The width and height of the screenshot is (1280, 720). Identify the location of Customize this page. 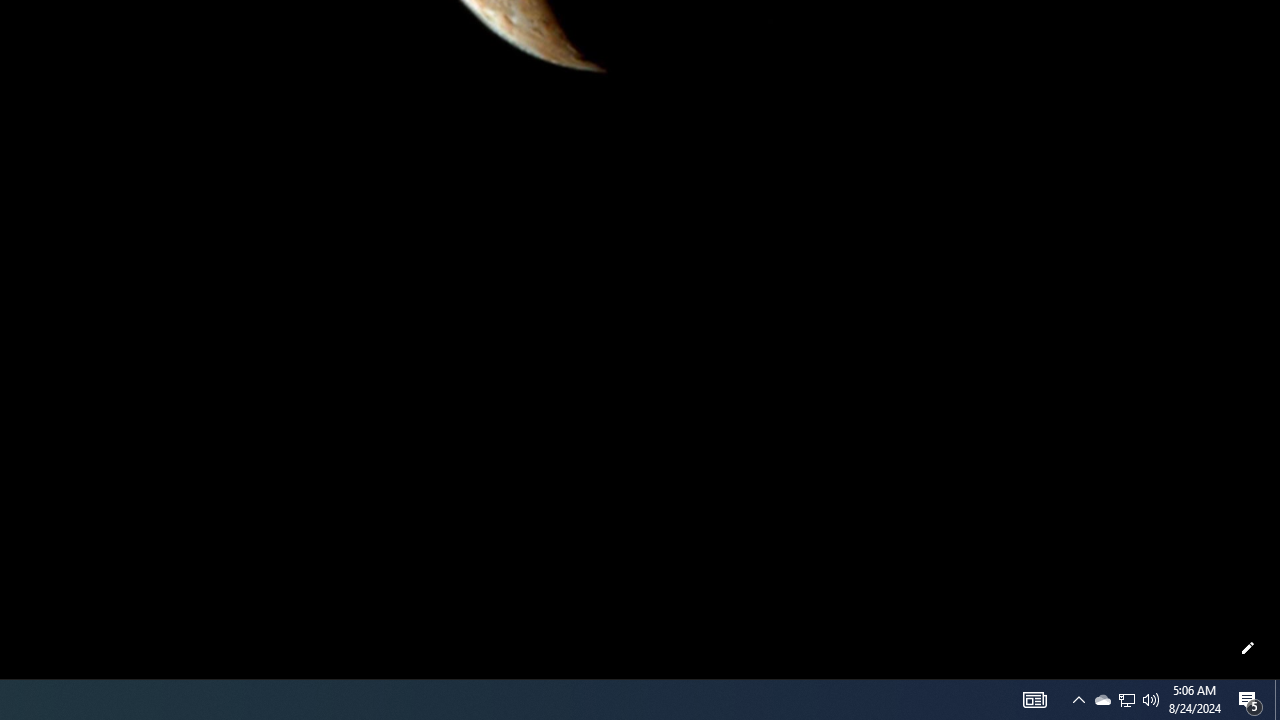
(1248, 648).